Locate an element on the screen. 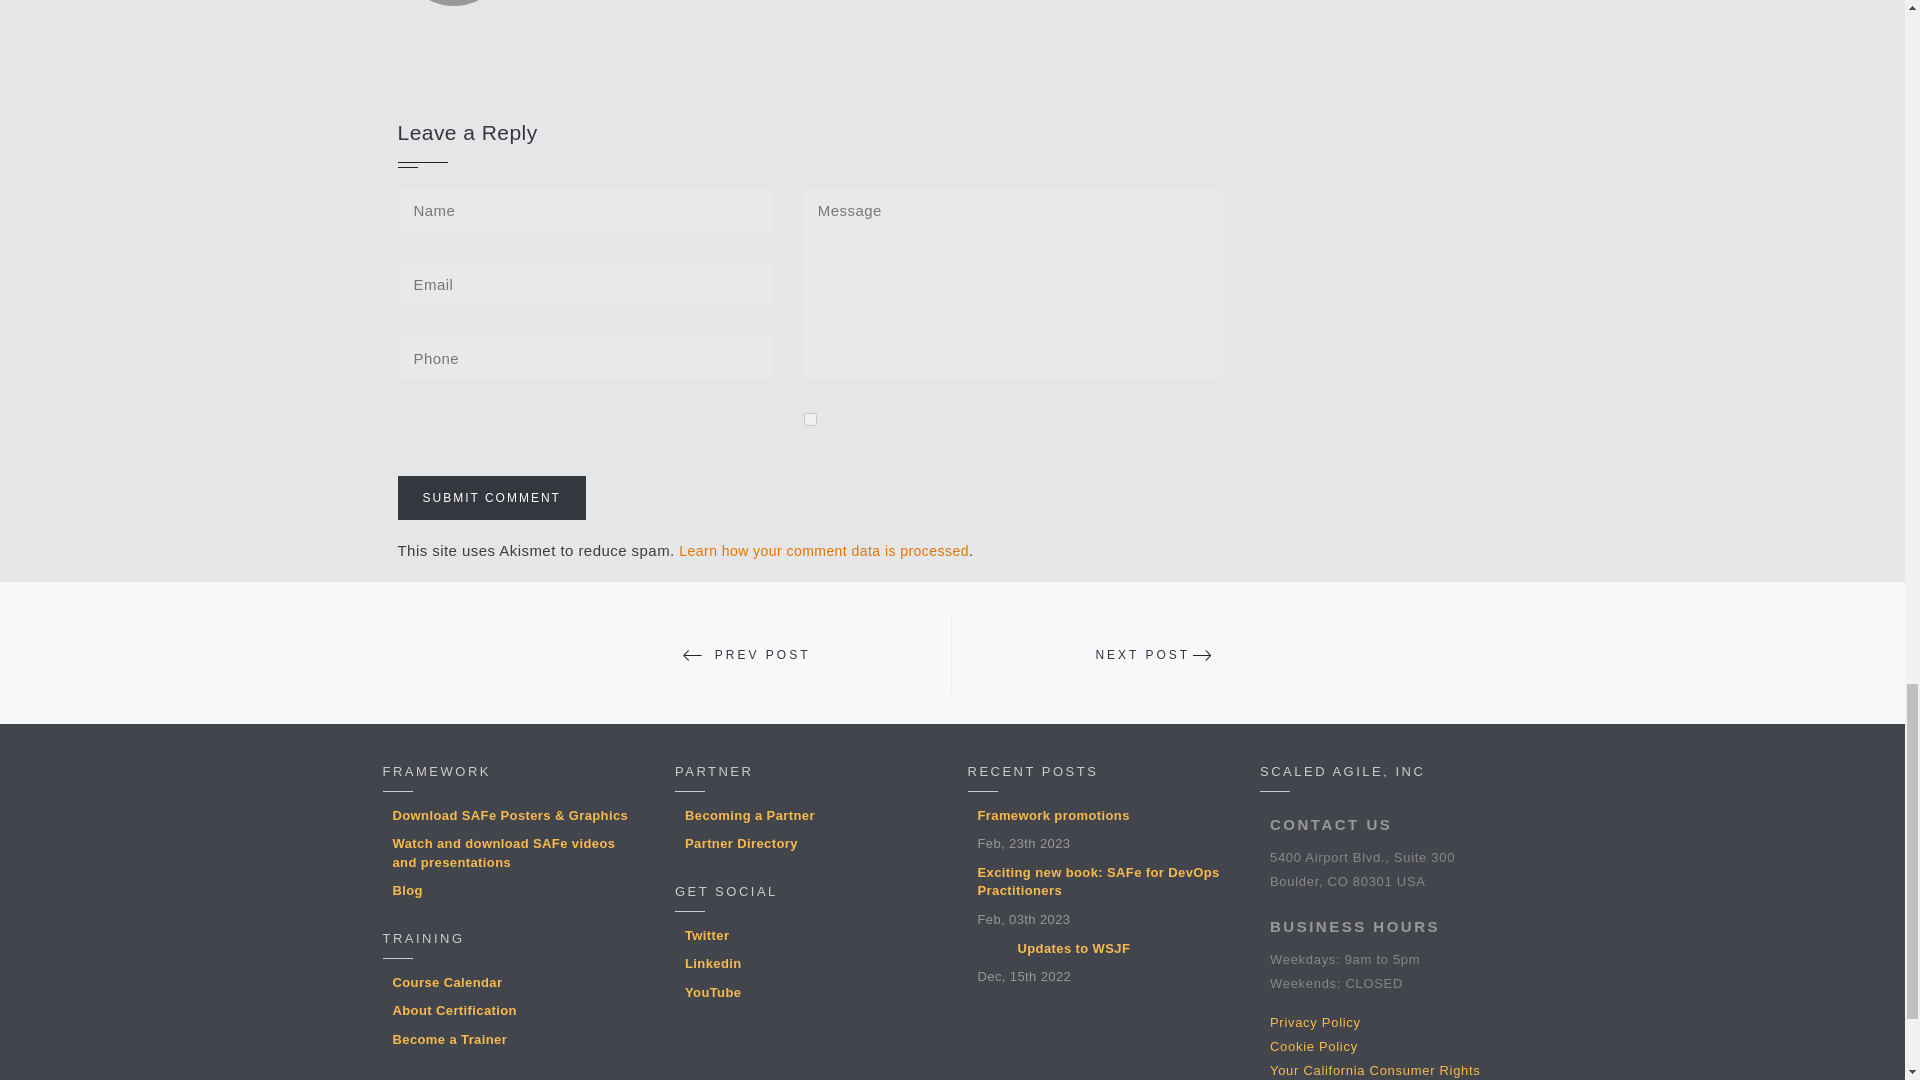 The height and width of the screenshot is (1080, 1920). yes is located at coordinates (810, 418).